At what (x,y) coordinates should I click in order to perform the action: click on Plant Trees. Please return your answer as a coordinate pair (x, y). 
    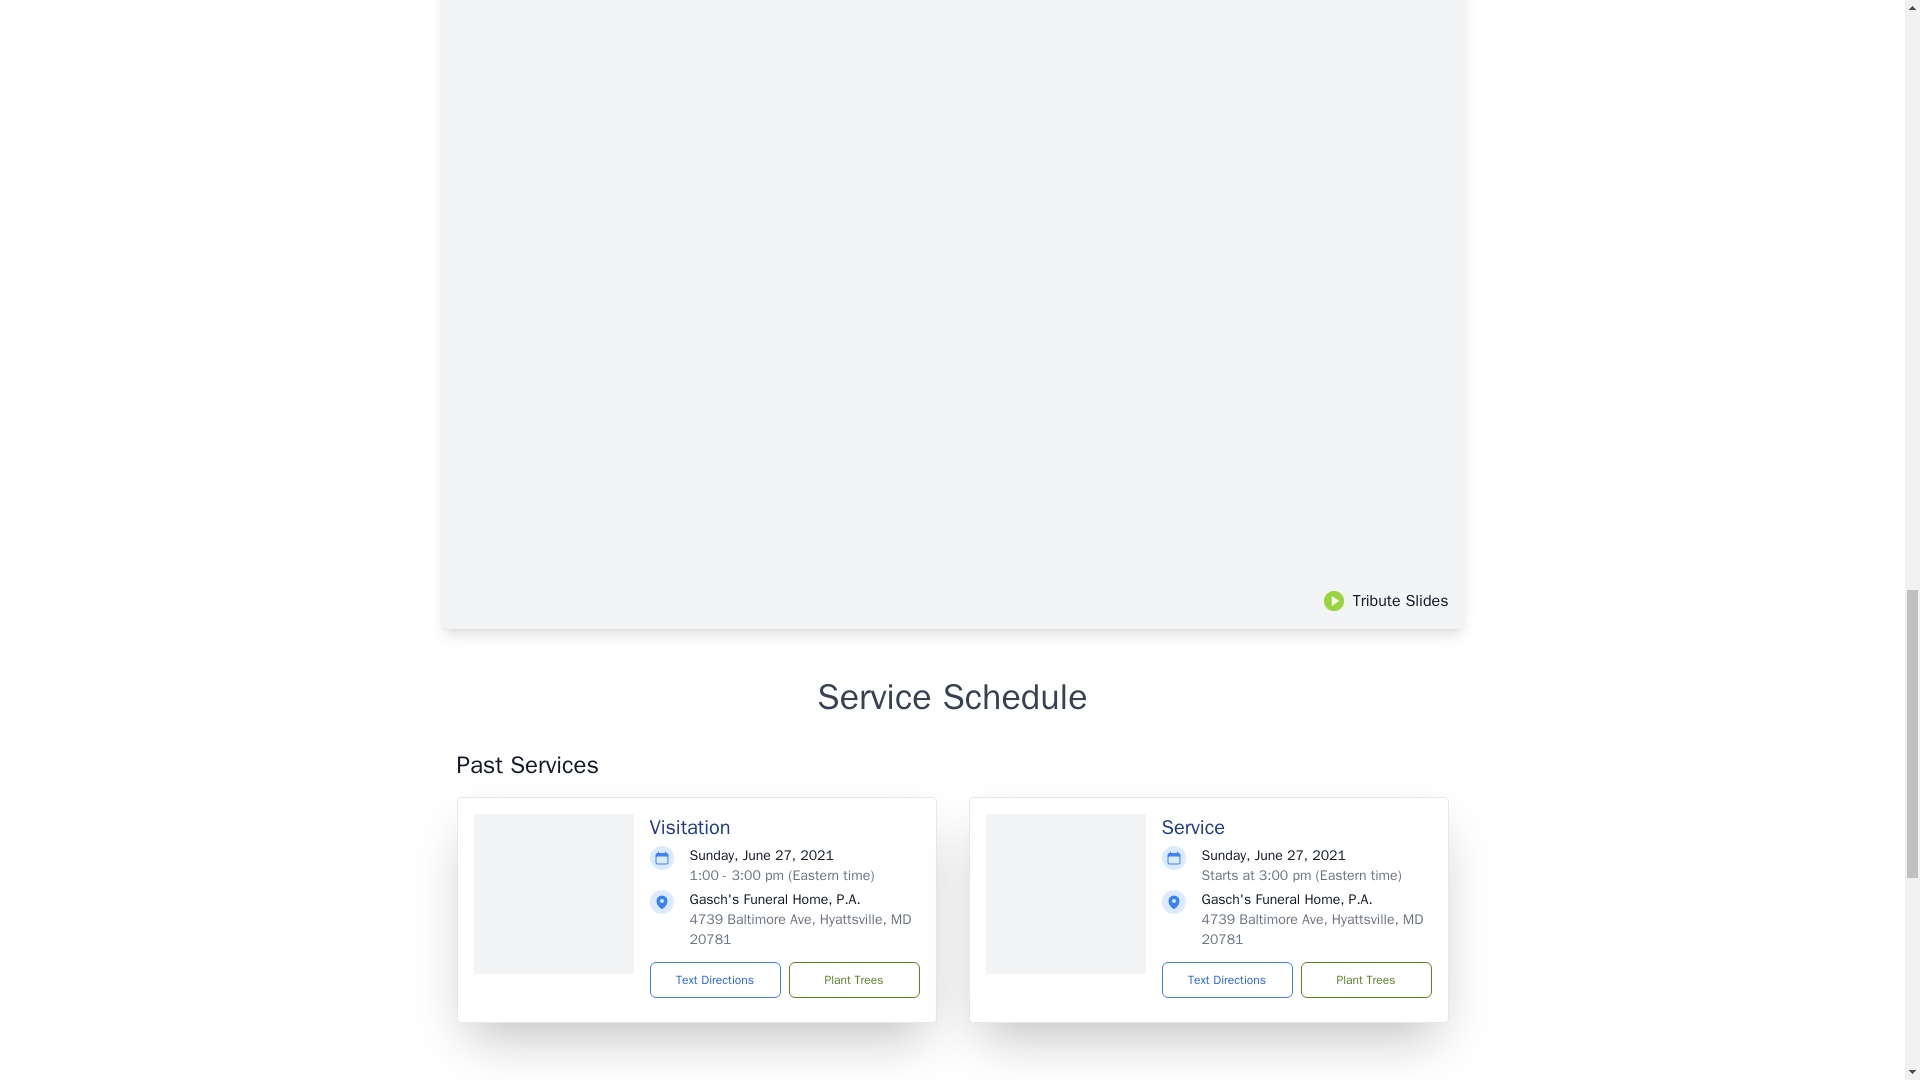
    Looking at the image, I should click on (1364, 980).